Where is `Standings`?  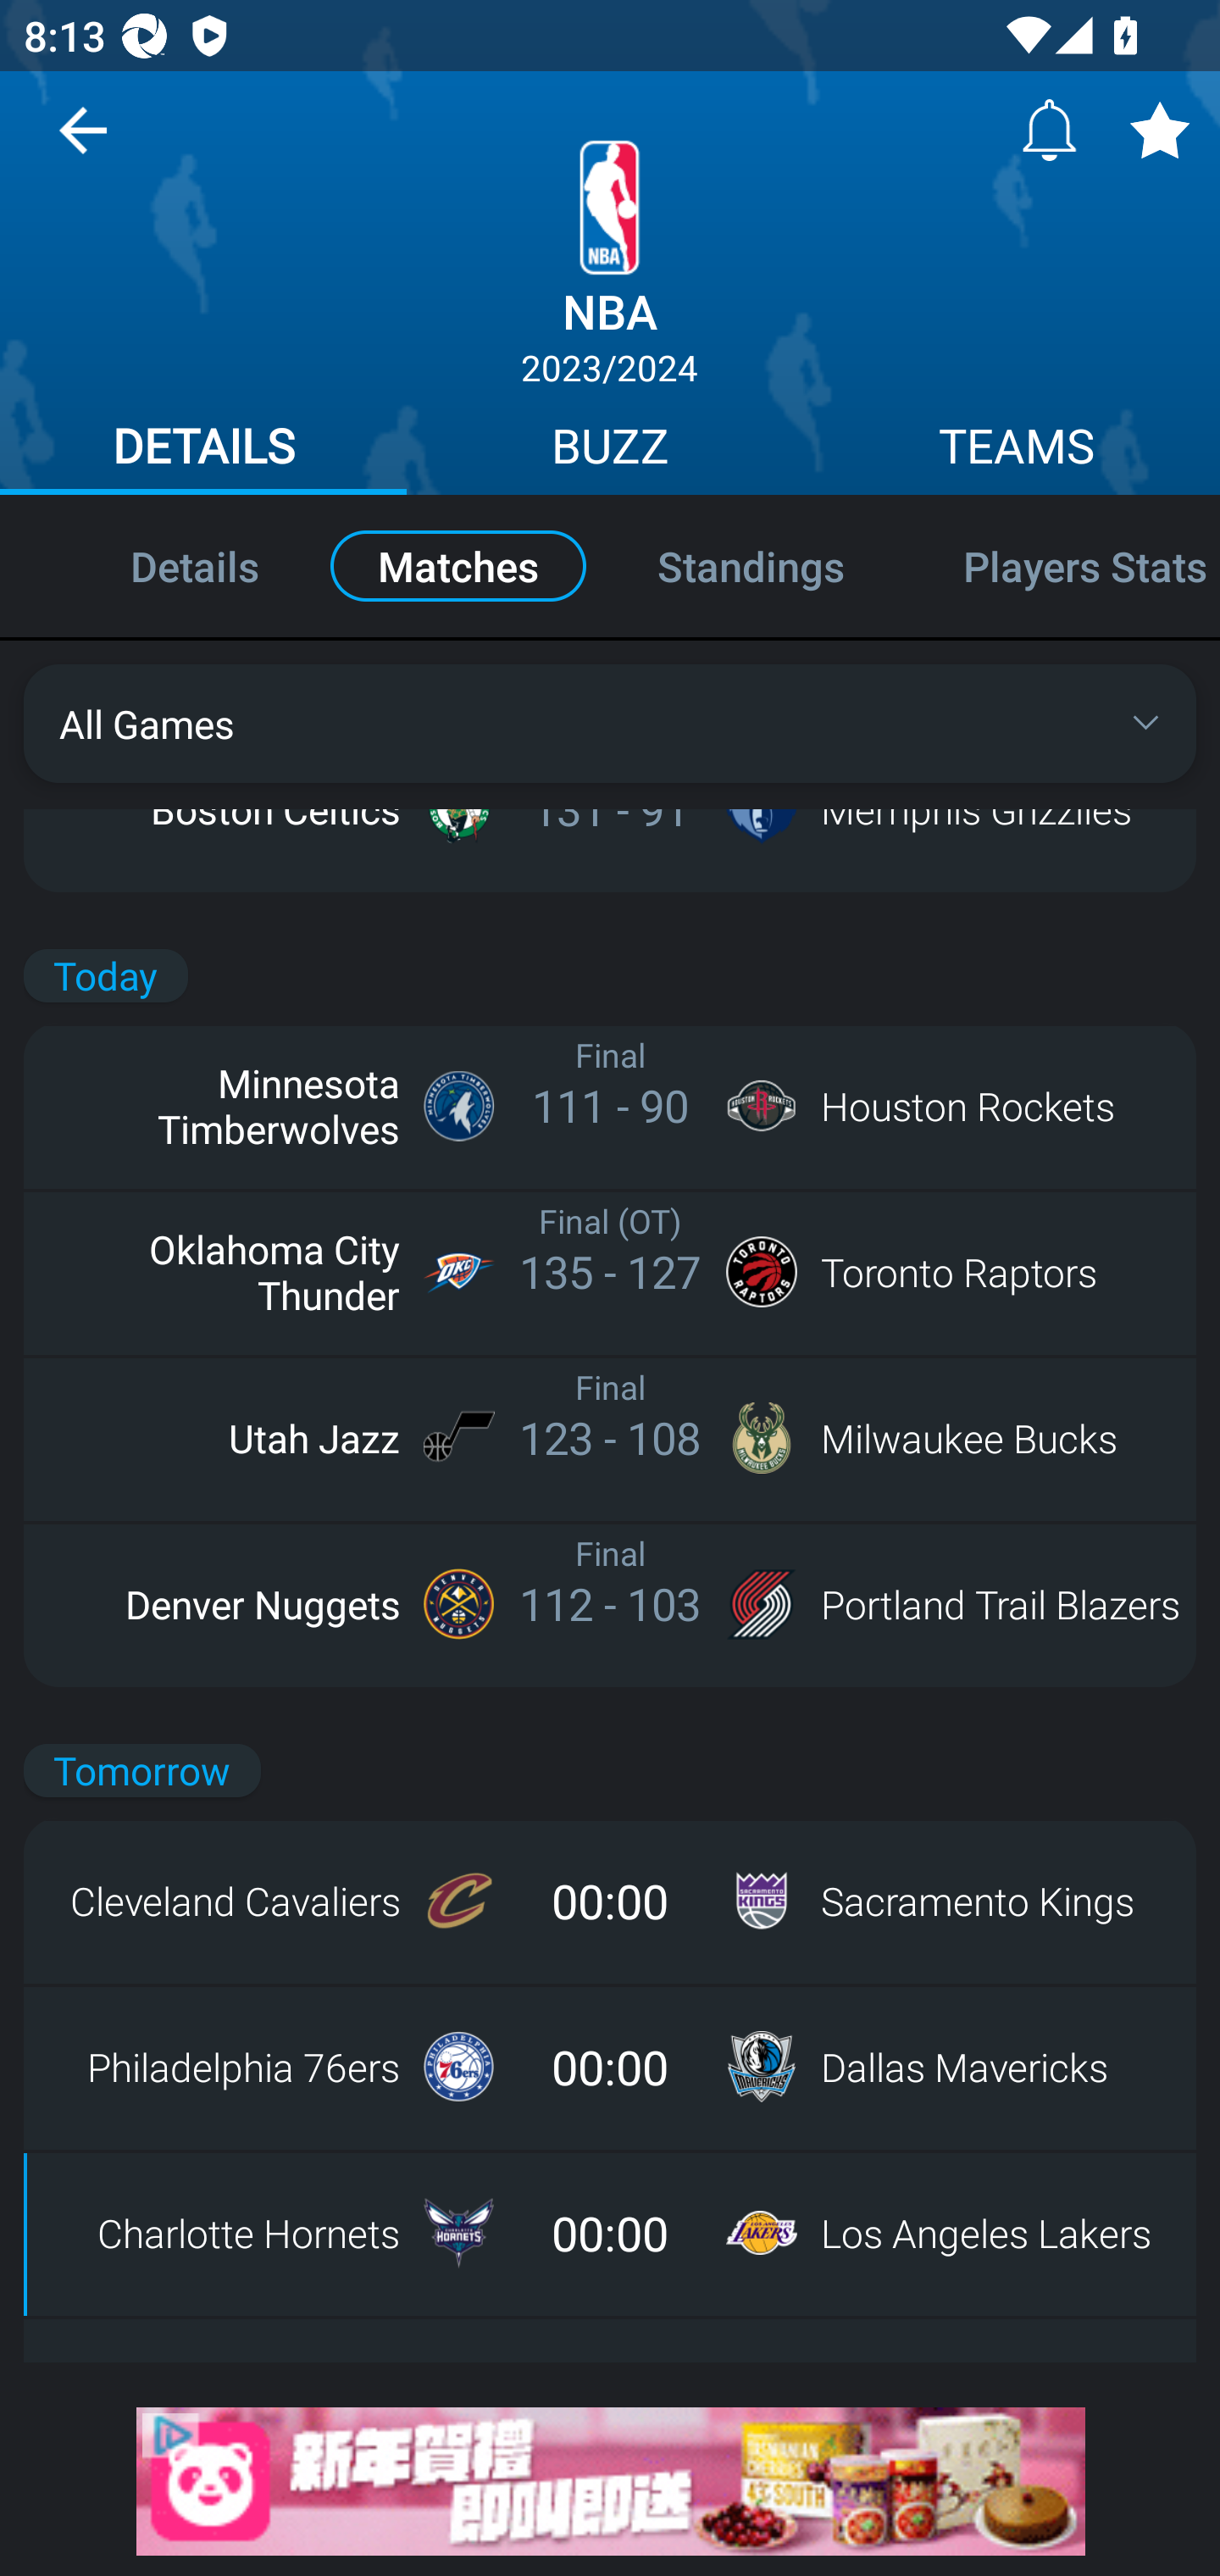 Standings is located at coordinates (751, 564).